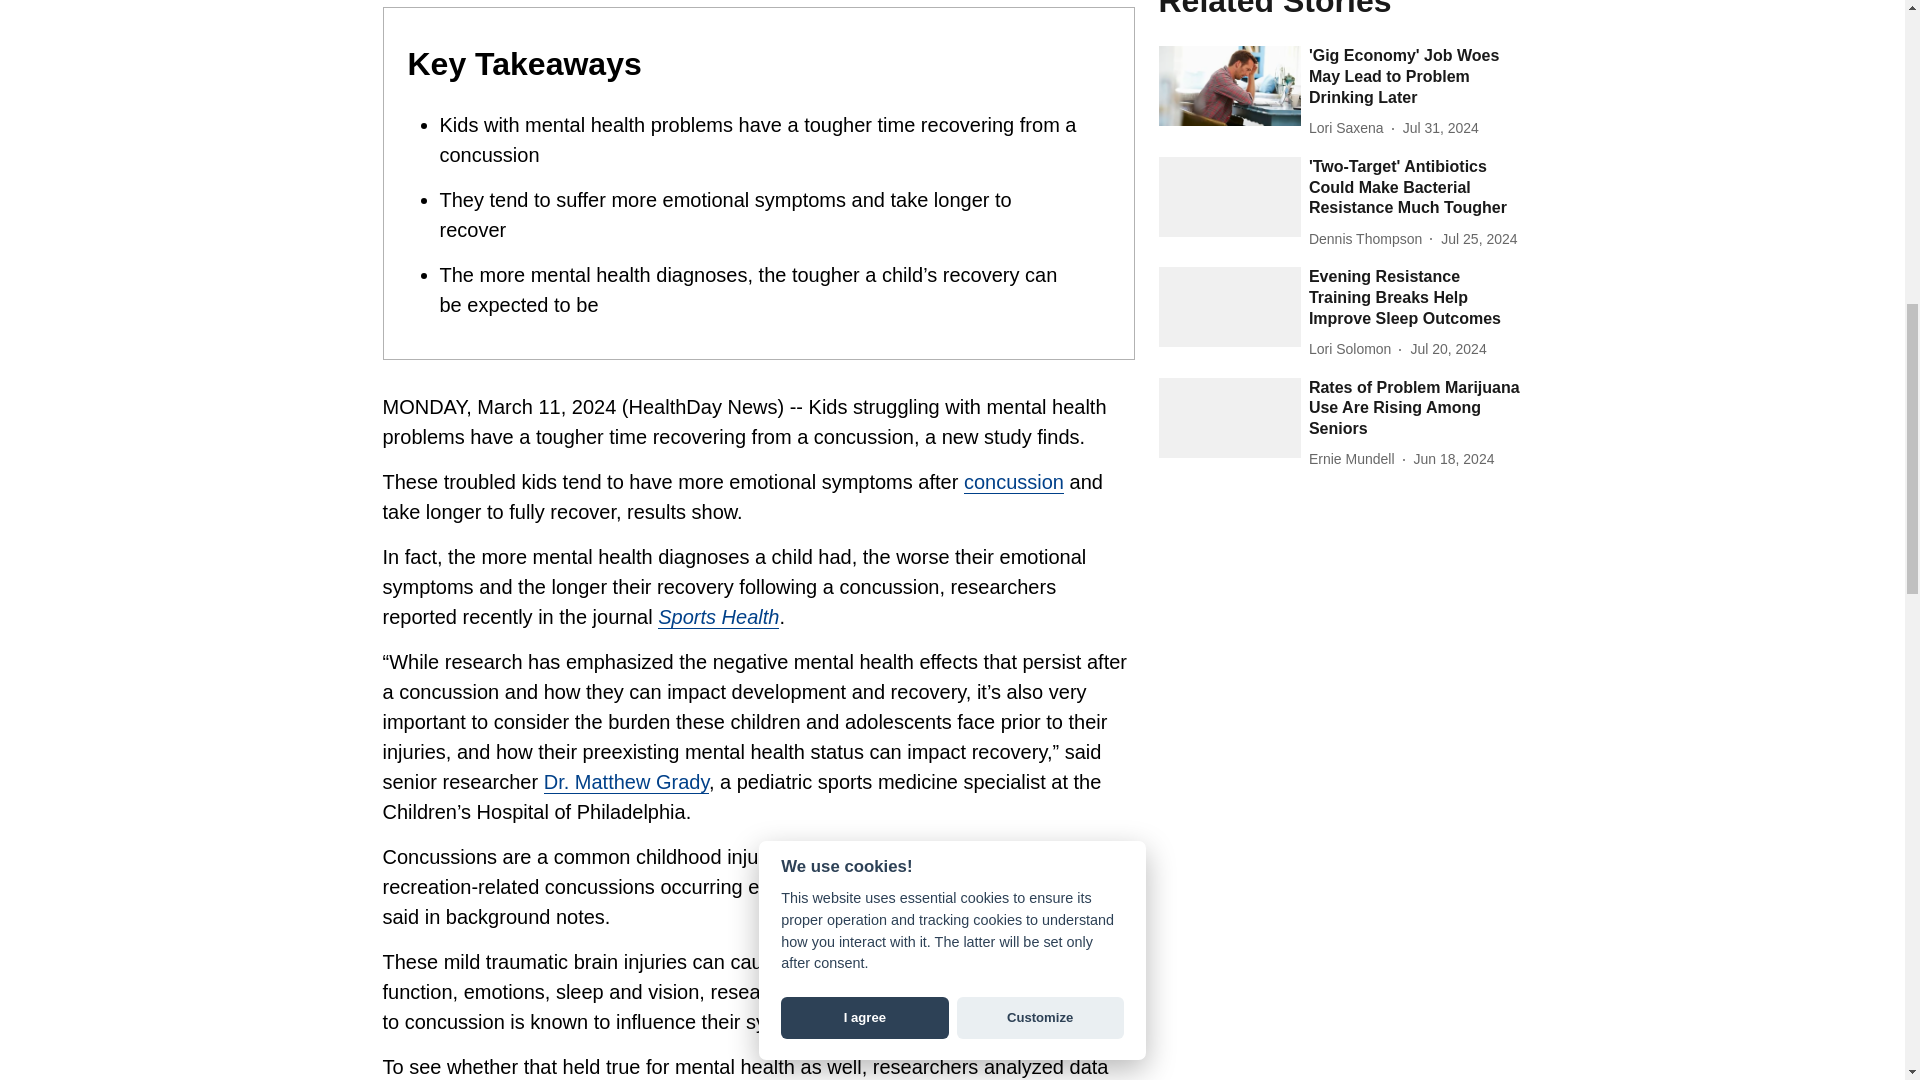 This screenshot has height=1080, width=1920. What do you see at coordinates (1454, 459) in the screenshot?
I see `2024-06-18 15:01` at bounding box center [1454, 459].